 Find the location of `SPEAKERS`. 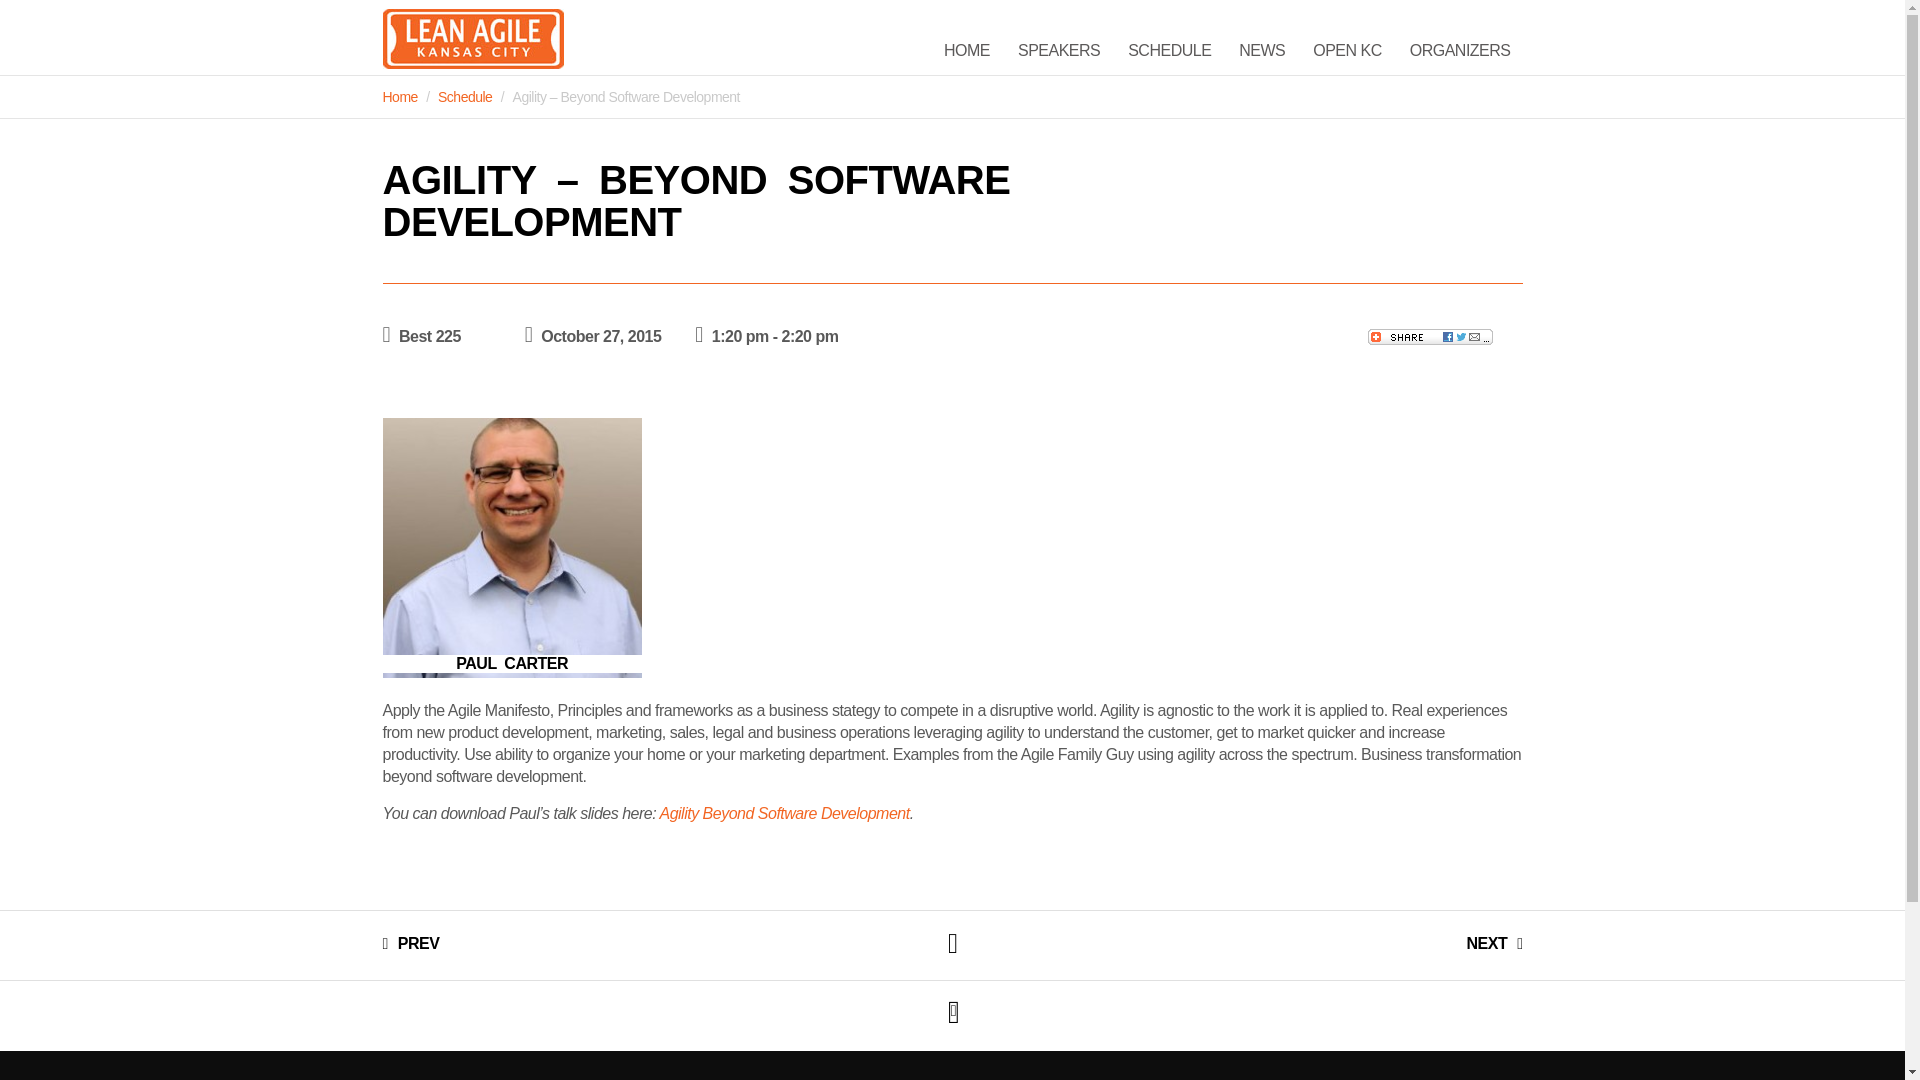

SPEAKERS is located at coordinates (1058, 52).